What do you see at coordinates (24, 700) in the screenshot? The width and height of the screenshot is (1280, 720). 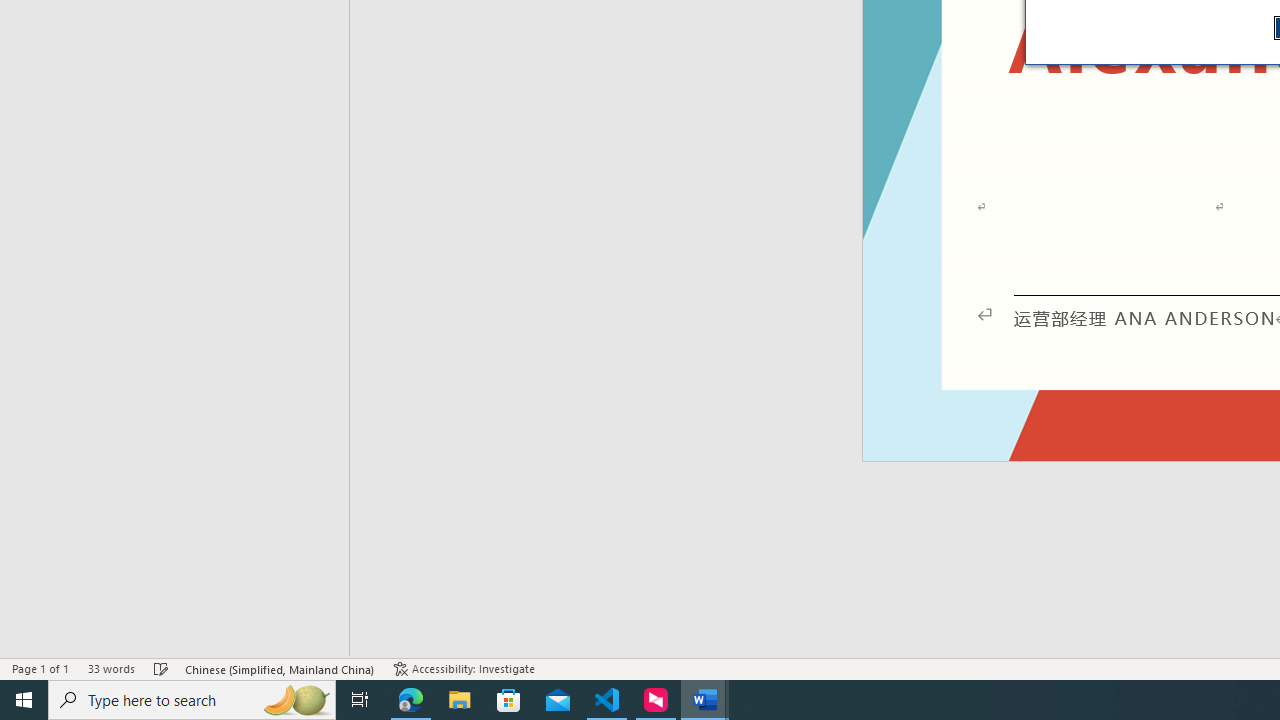 I see `Start` at bounding box center [24, 700].